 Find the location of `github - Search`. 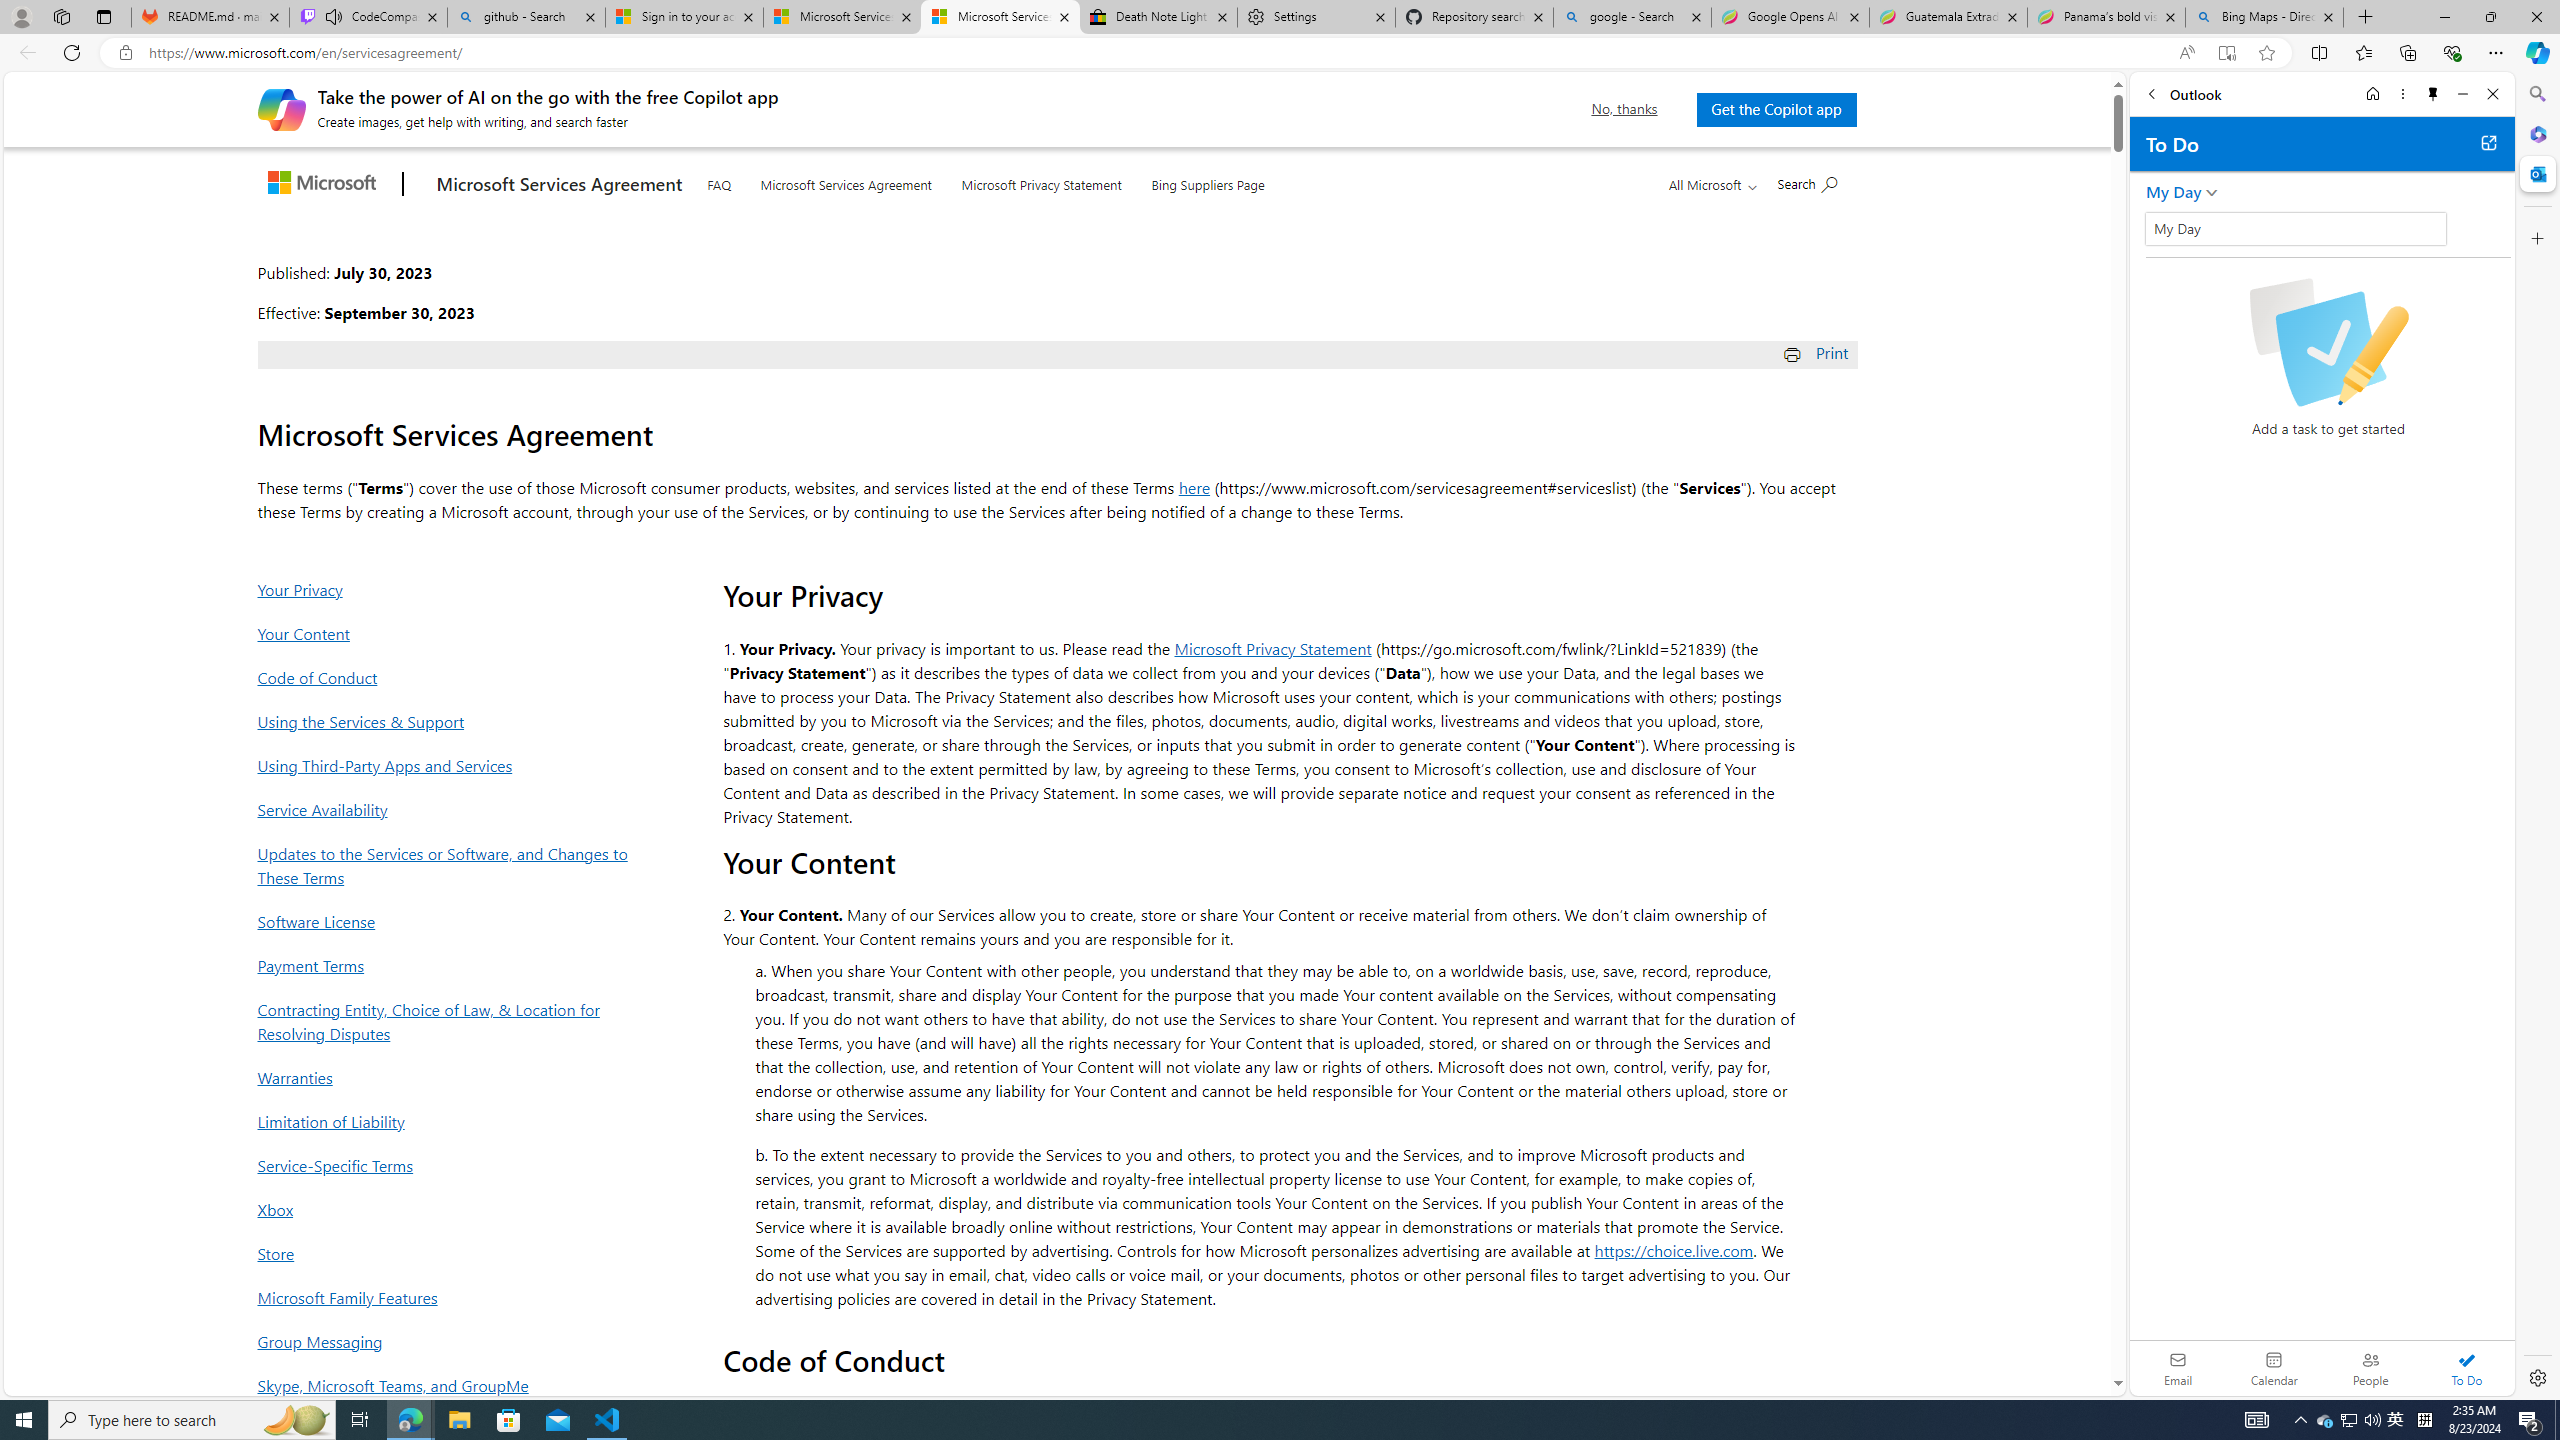

github - Search is located at coordinates (526, 17).